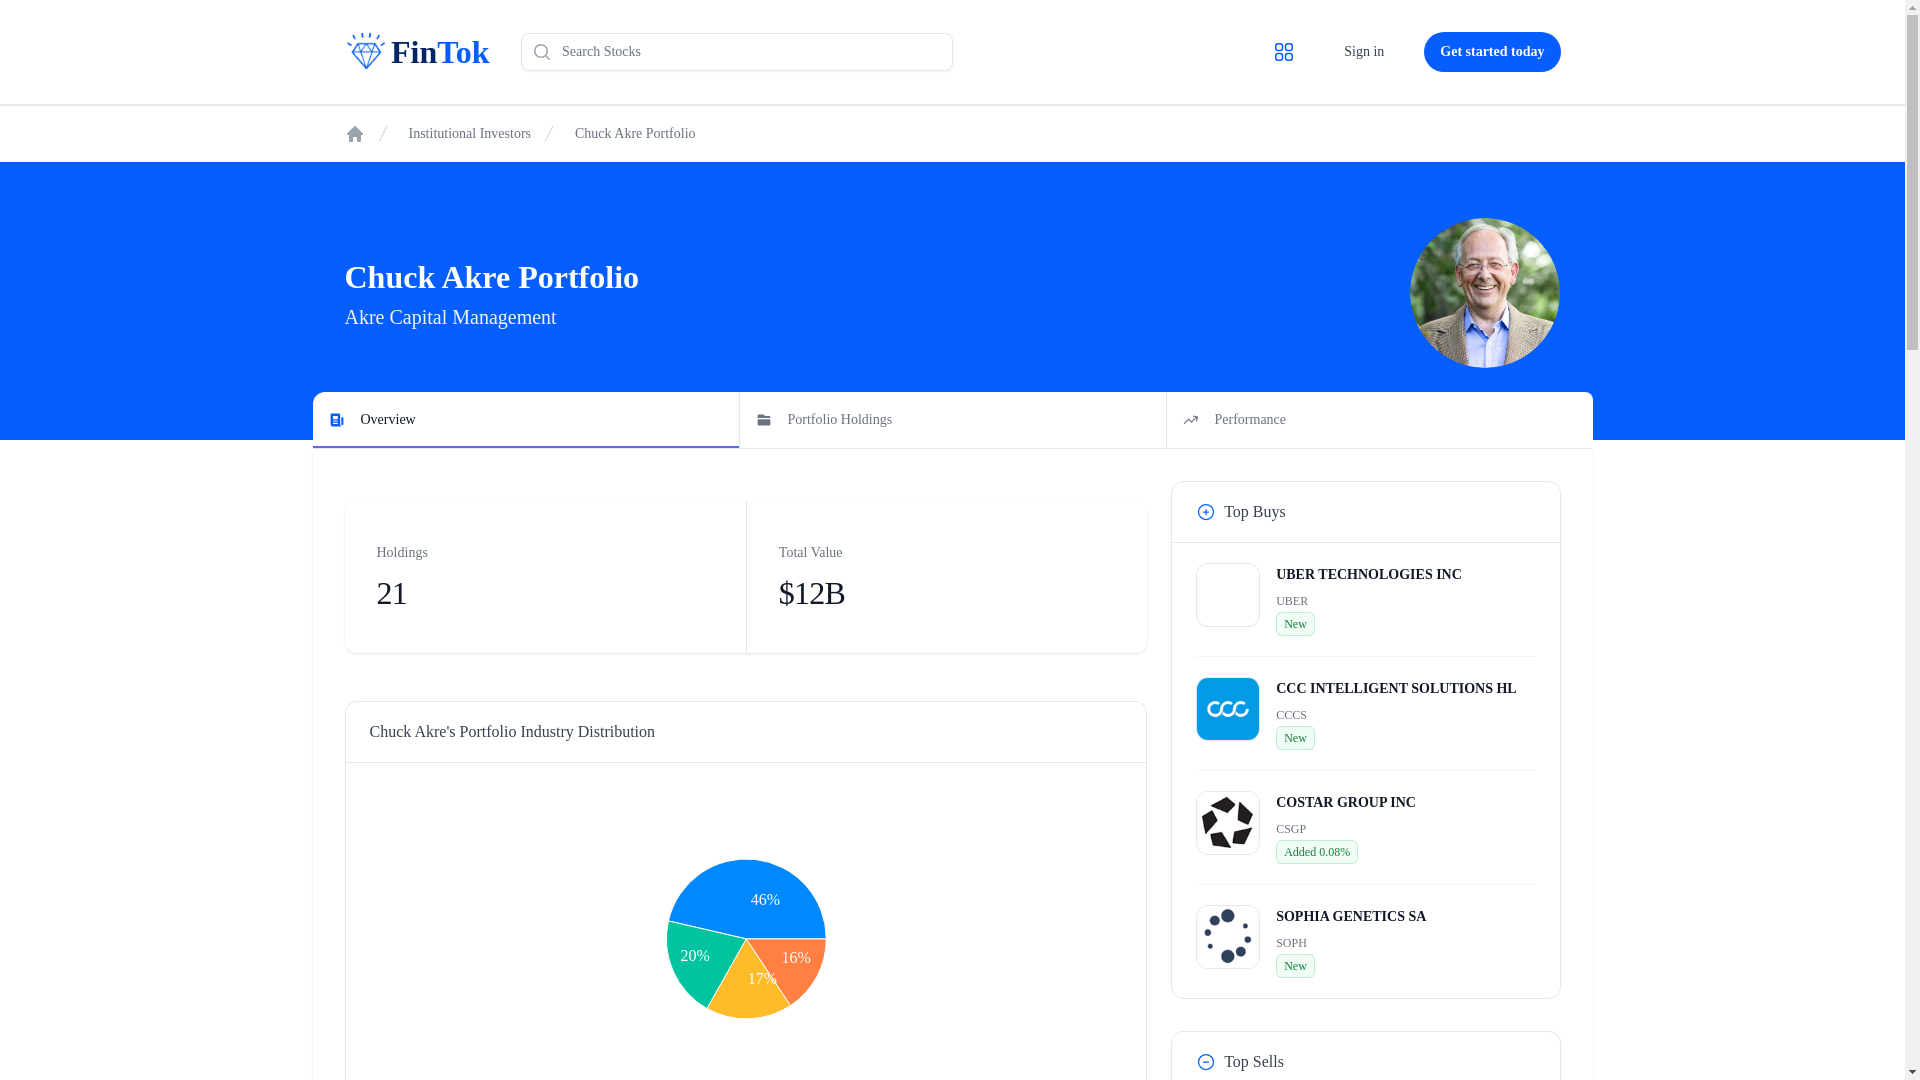 The width and height of the screenshot is (1920, 1080). Describe the element at coordinates (951, 420) in the screenshot. I see `Get started today` at that location.